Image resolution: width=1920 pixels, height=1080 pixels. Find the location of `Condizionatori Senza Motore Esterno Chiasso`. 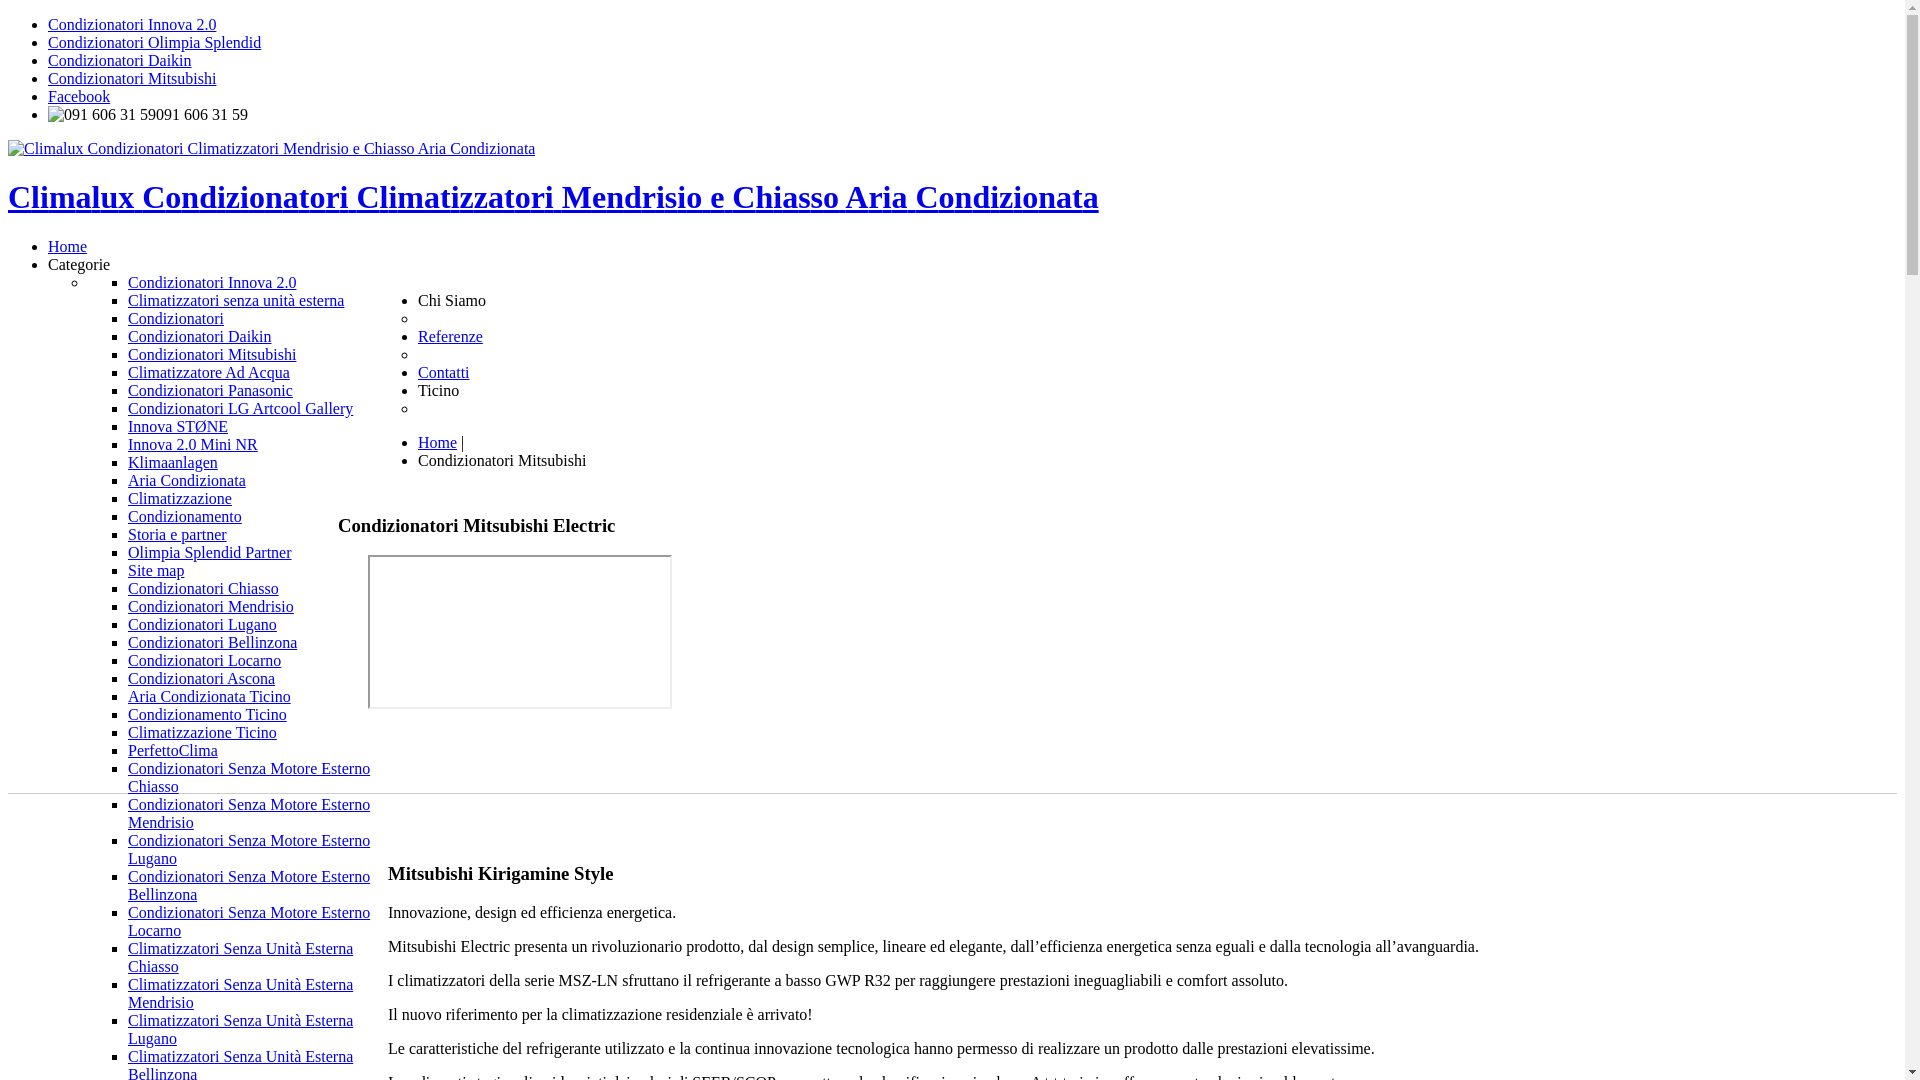

Condizionatori Senza Motore Esterno Chiasso is located at coordinates (249, 778).